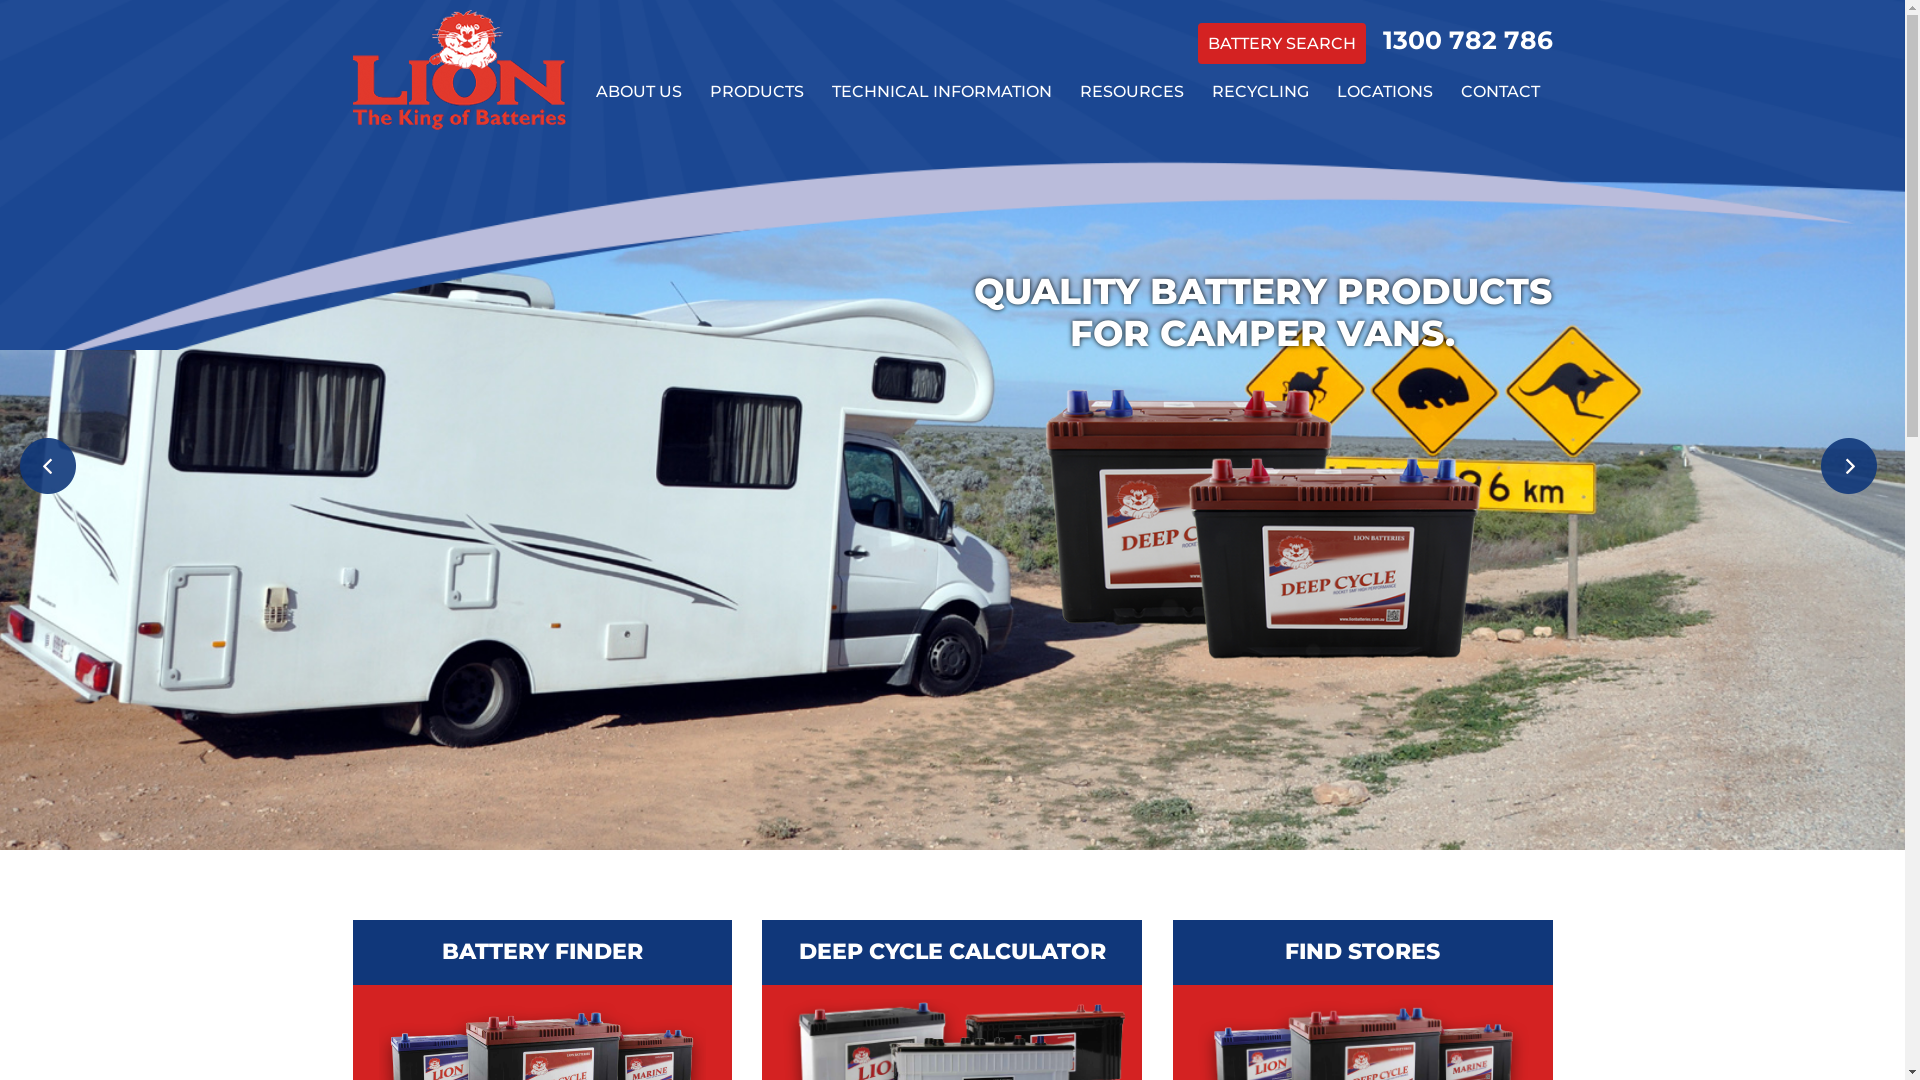 This screenshot has height=1080, width=1920. What do you see at coordinates (941, 282) in the screenshot?
I see `BATTERY CHARGING` at bounding box center [941, 282].